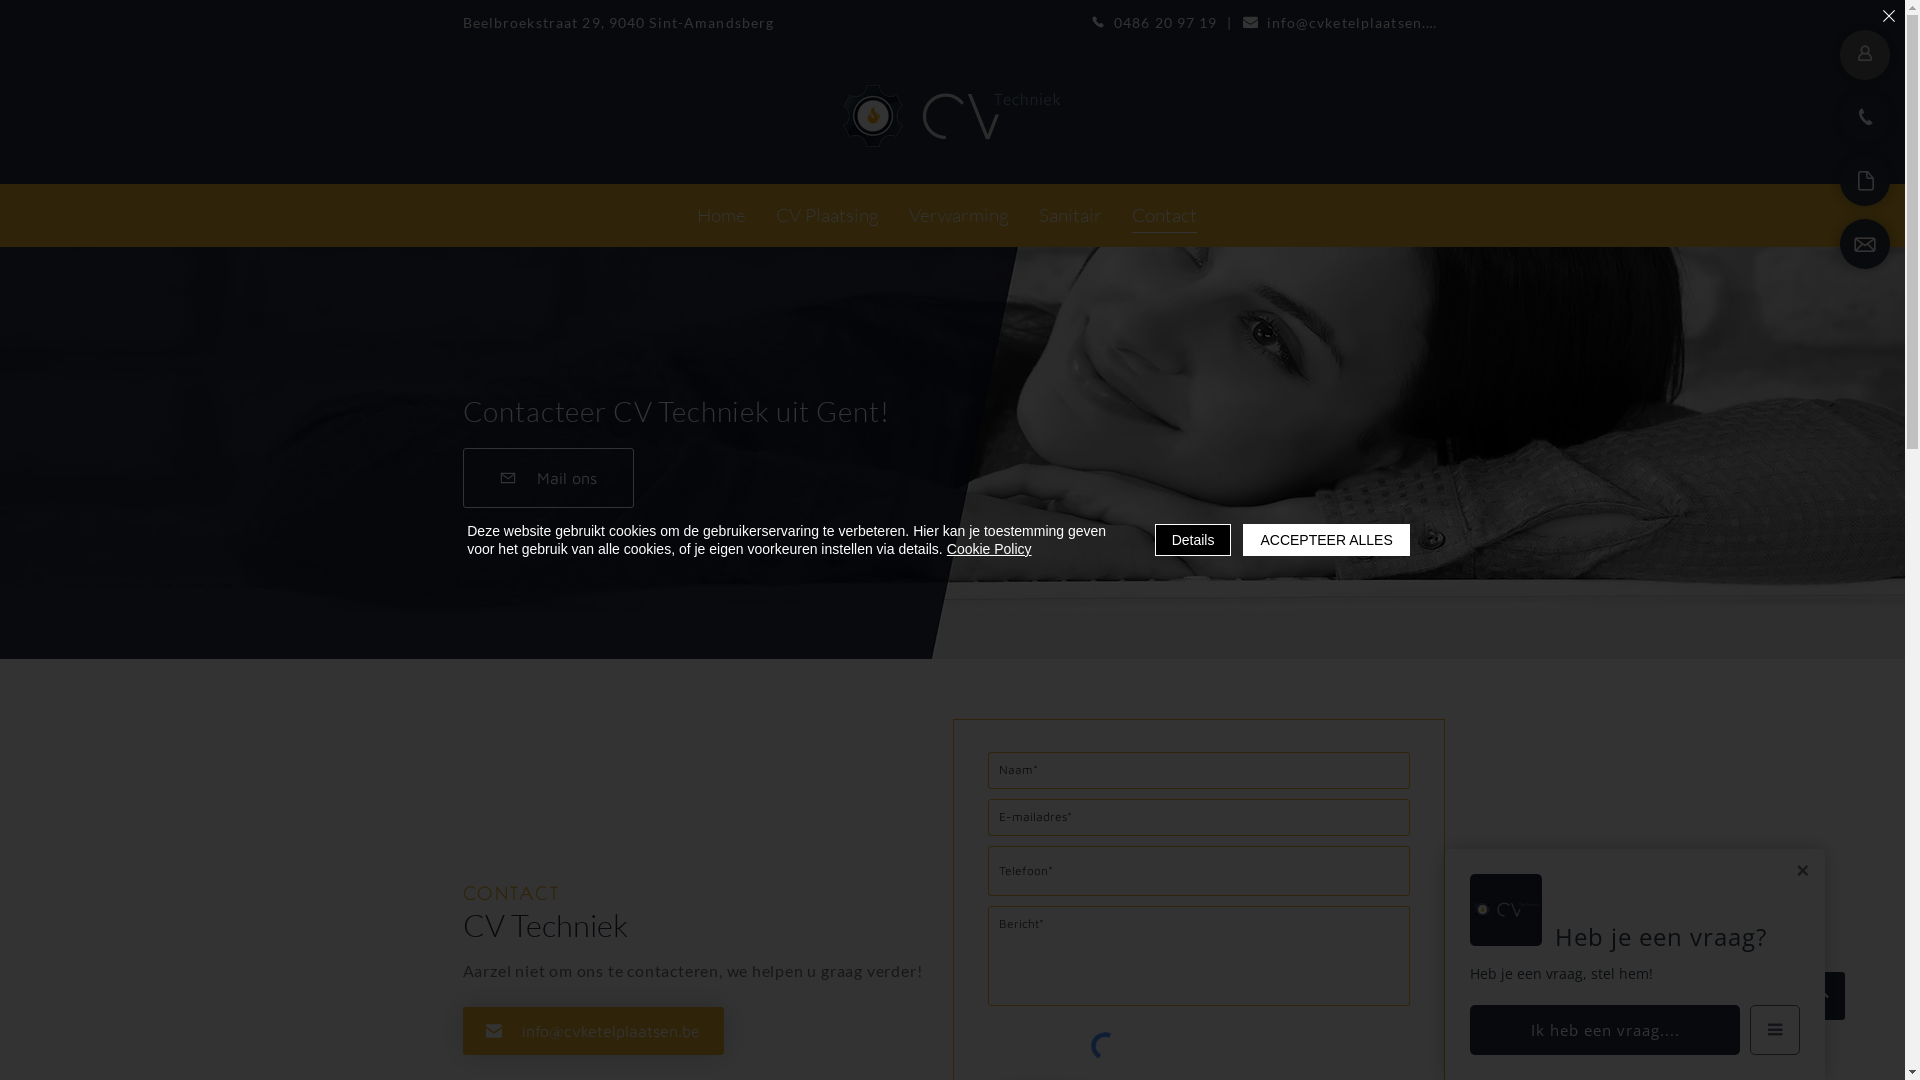 The width and height of the screenshot is (1920, 1080). I want to click on Cookie Policy, so click(990, 549).